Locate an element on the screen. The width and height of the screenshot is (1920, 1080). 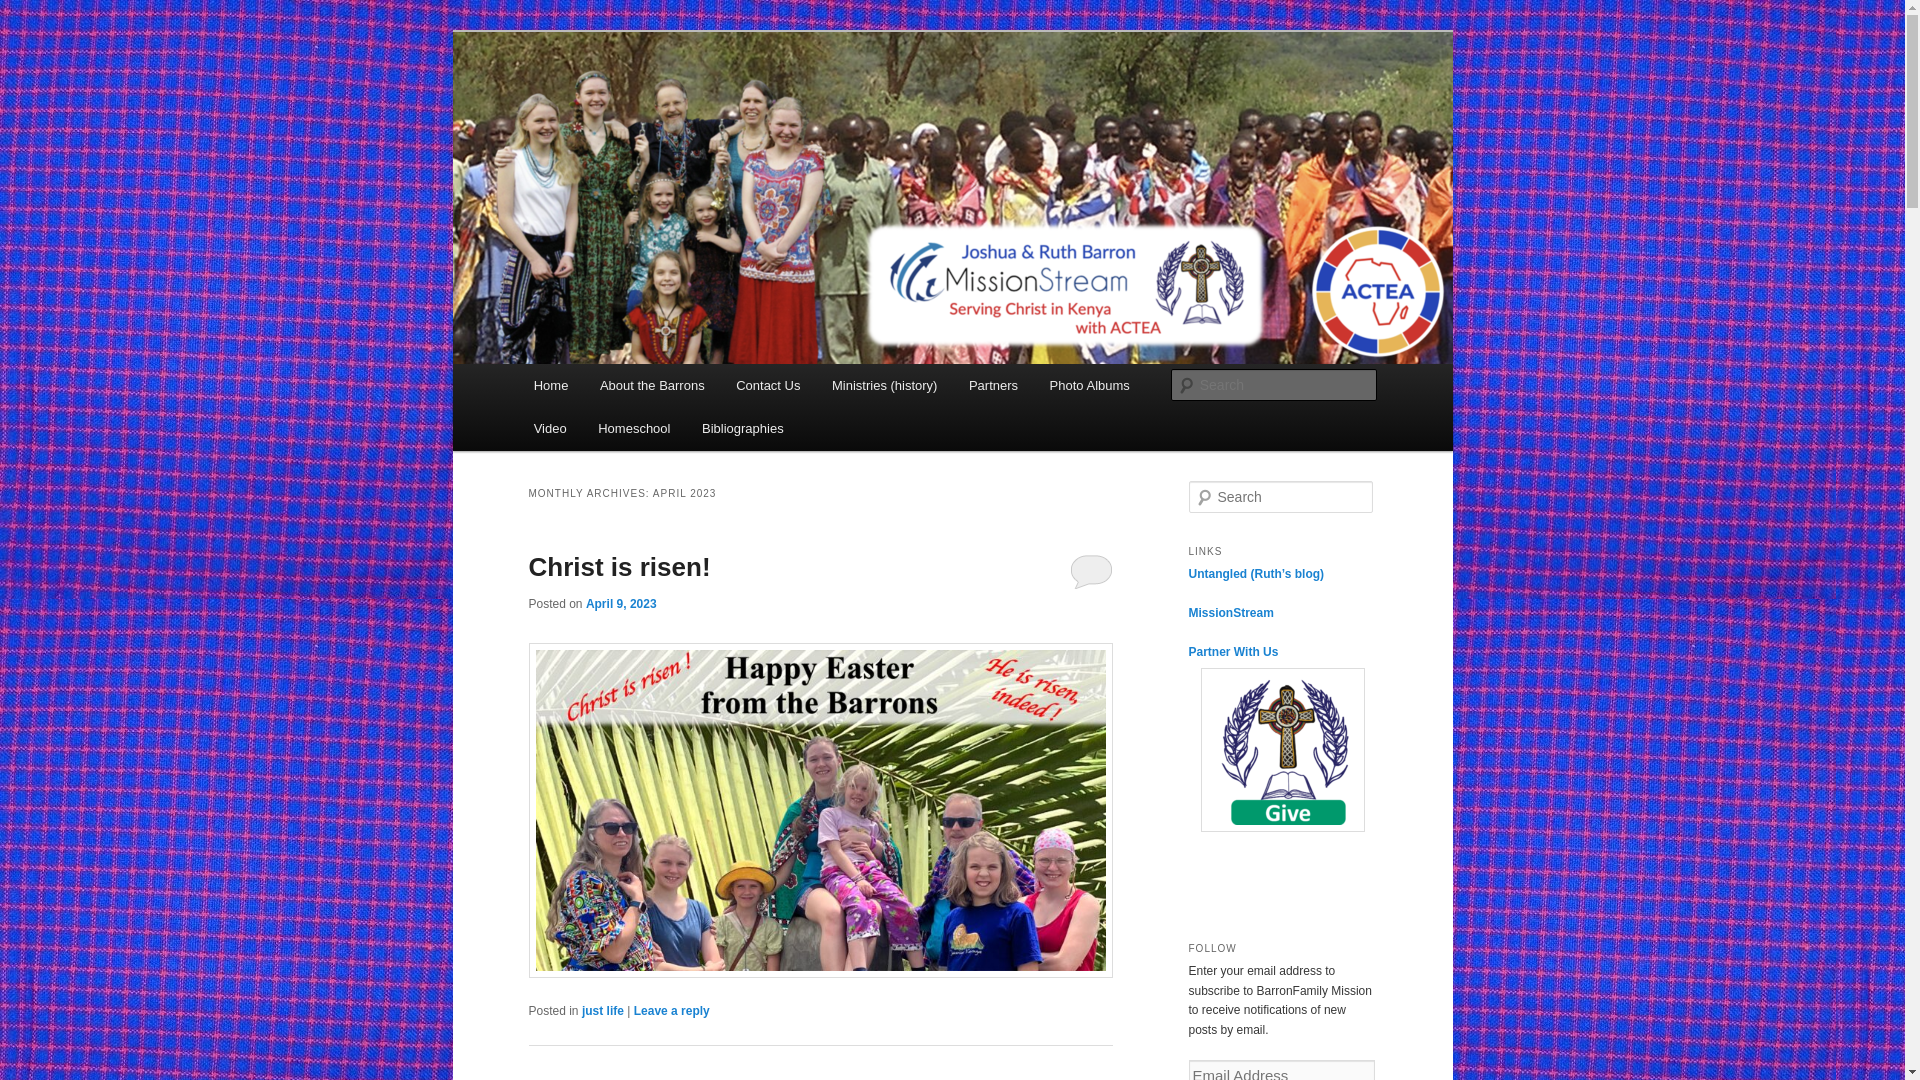
Partners is located at coordinates (993, 385).